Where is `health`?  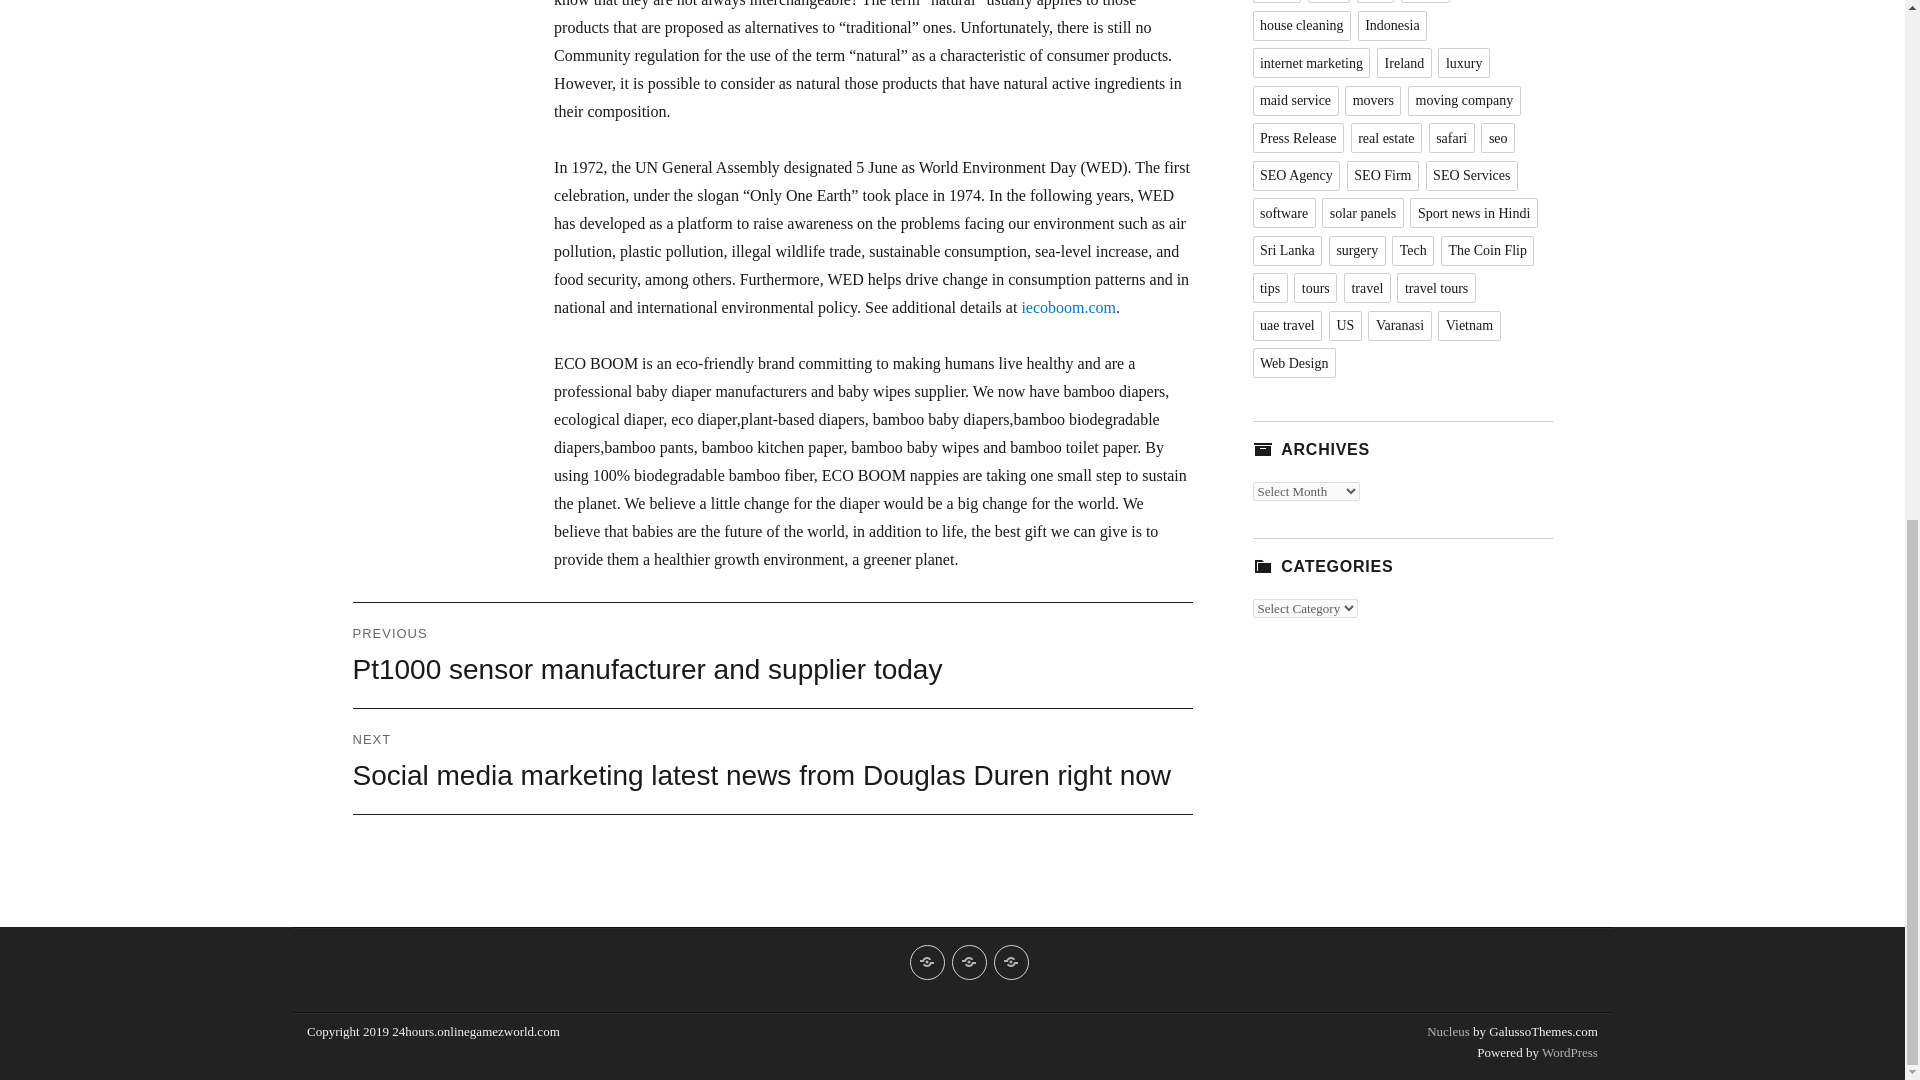 health is located at coordinates (1425, 2).